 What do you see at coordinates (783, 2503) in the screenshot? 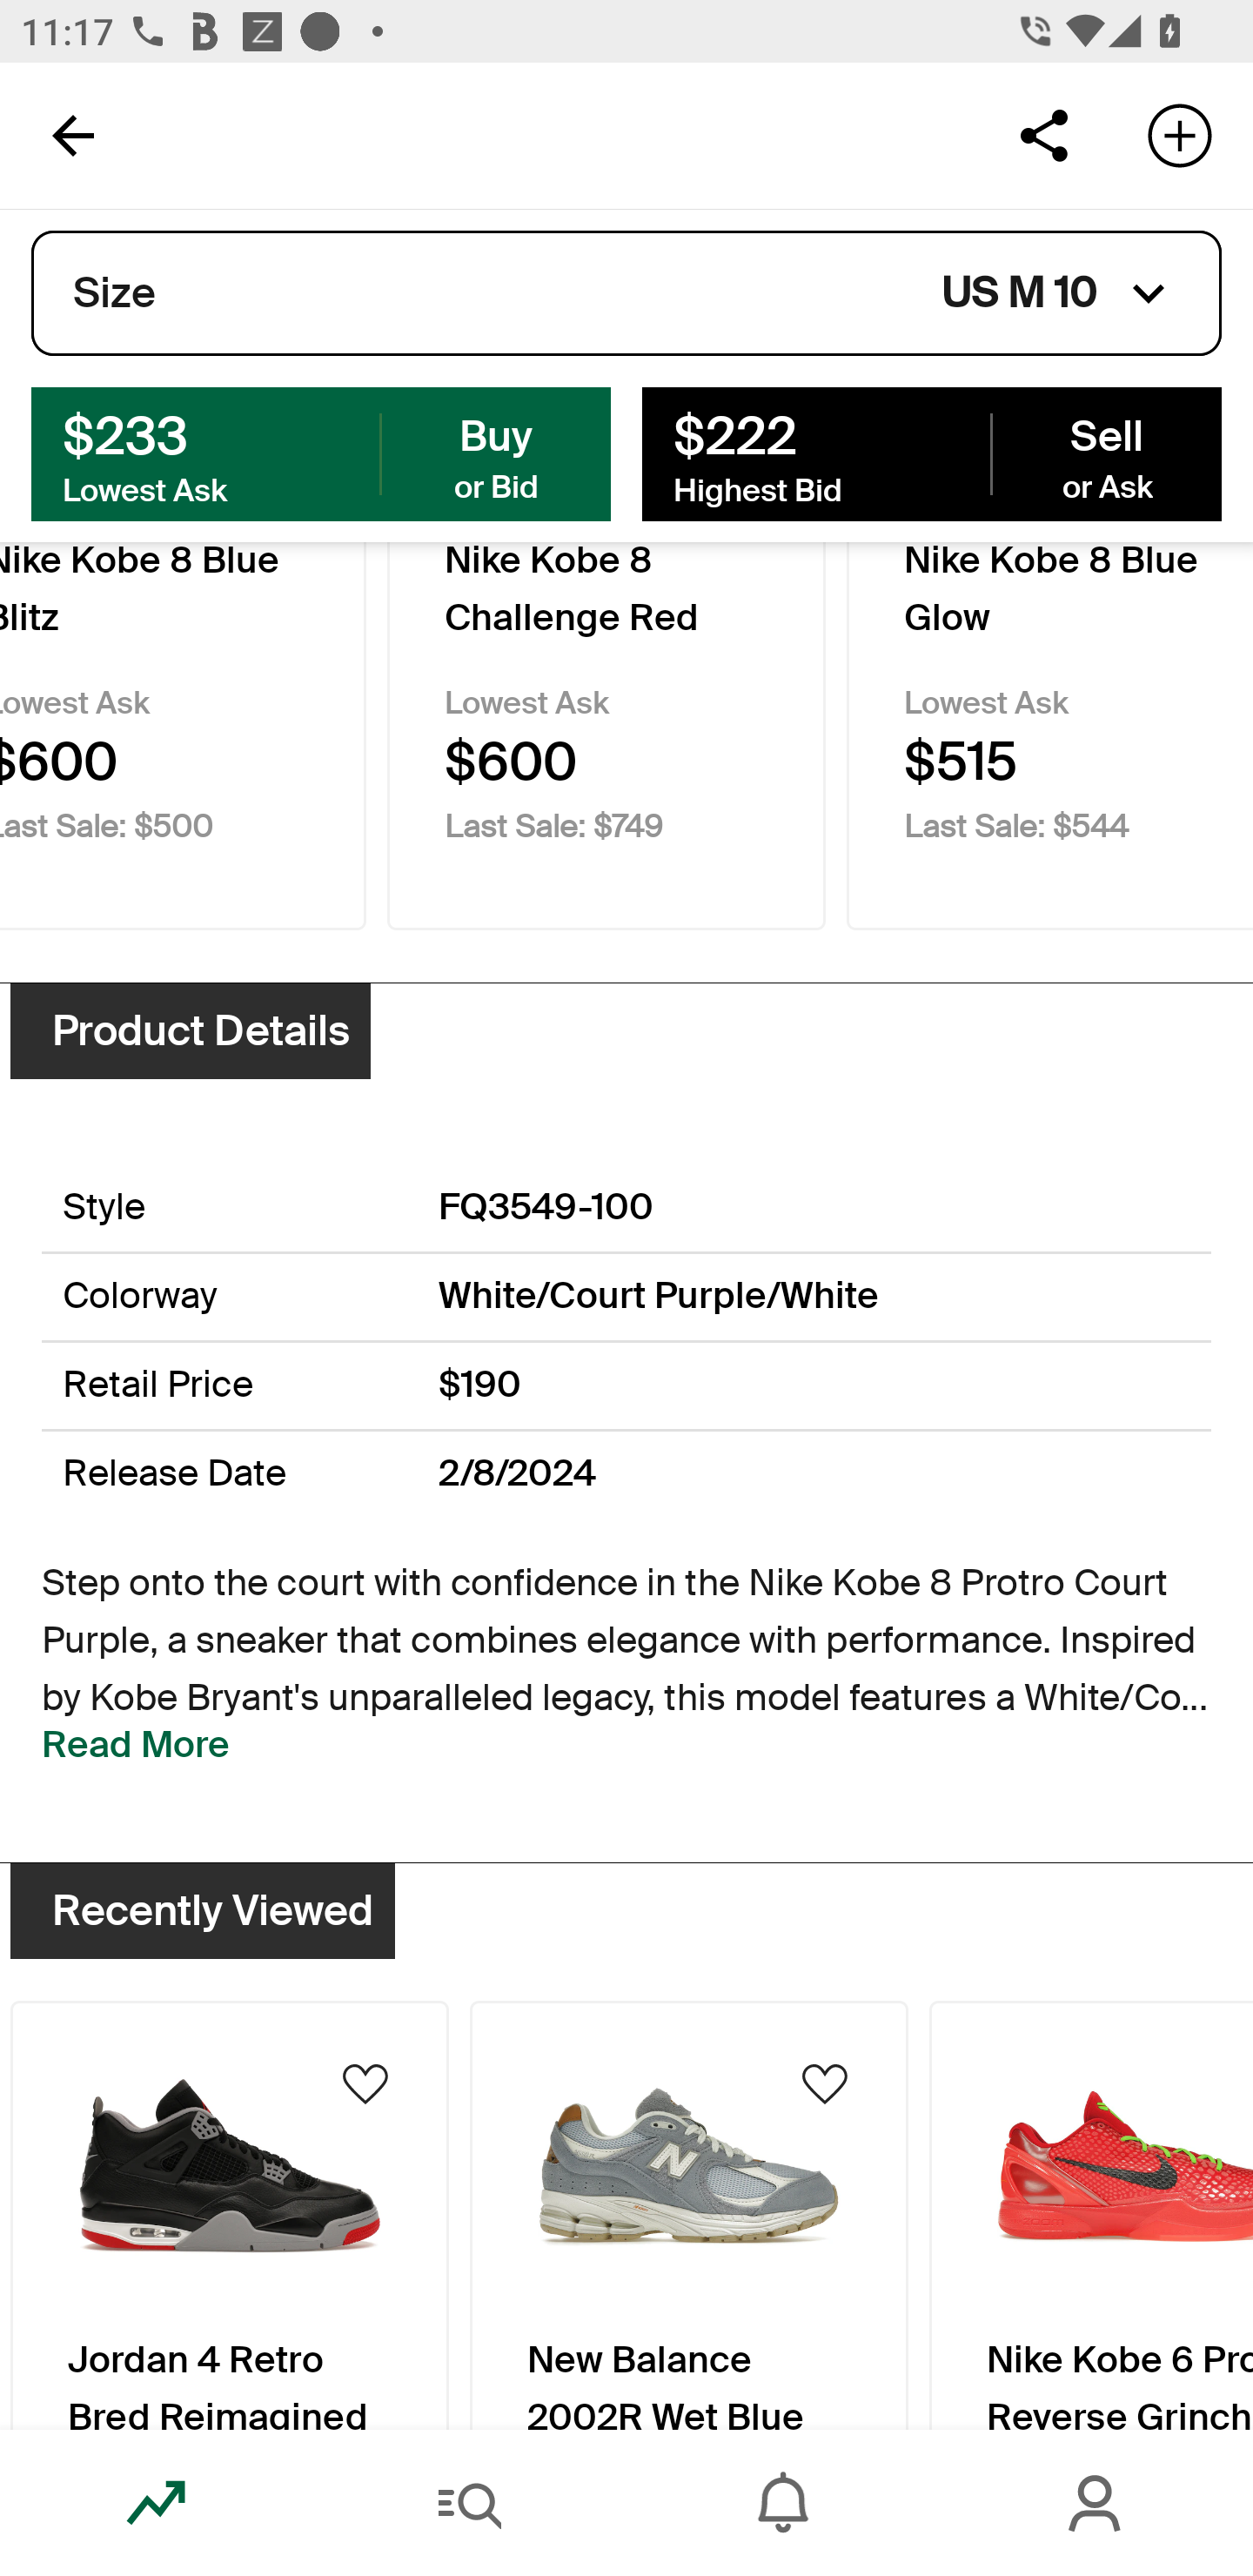
I see `Inbox` at bounding box center [783, 2503].